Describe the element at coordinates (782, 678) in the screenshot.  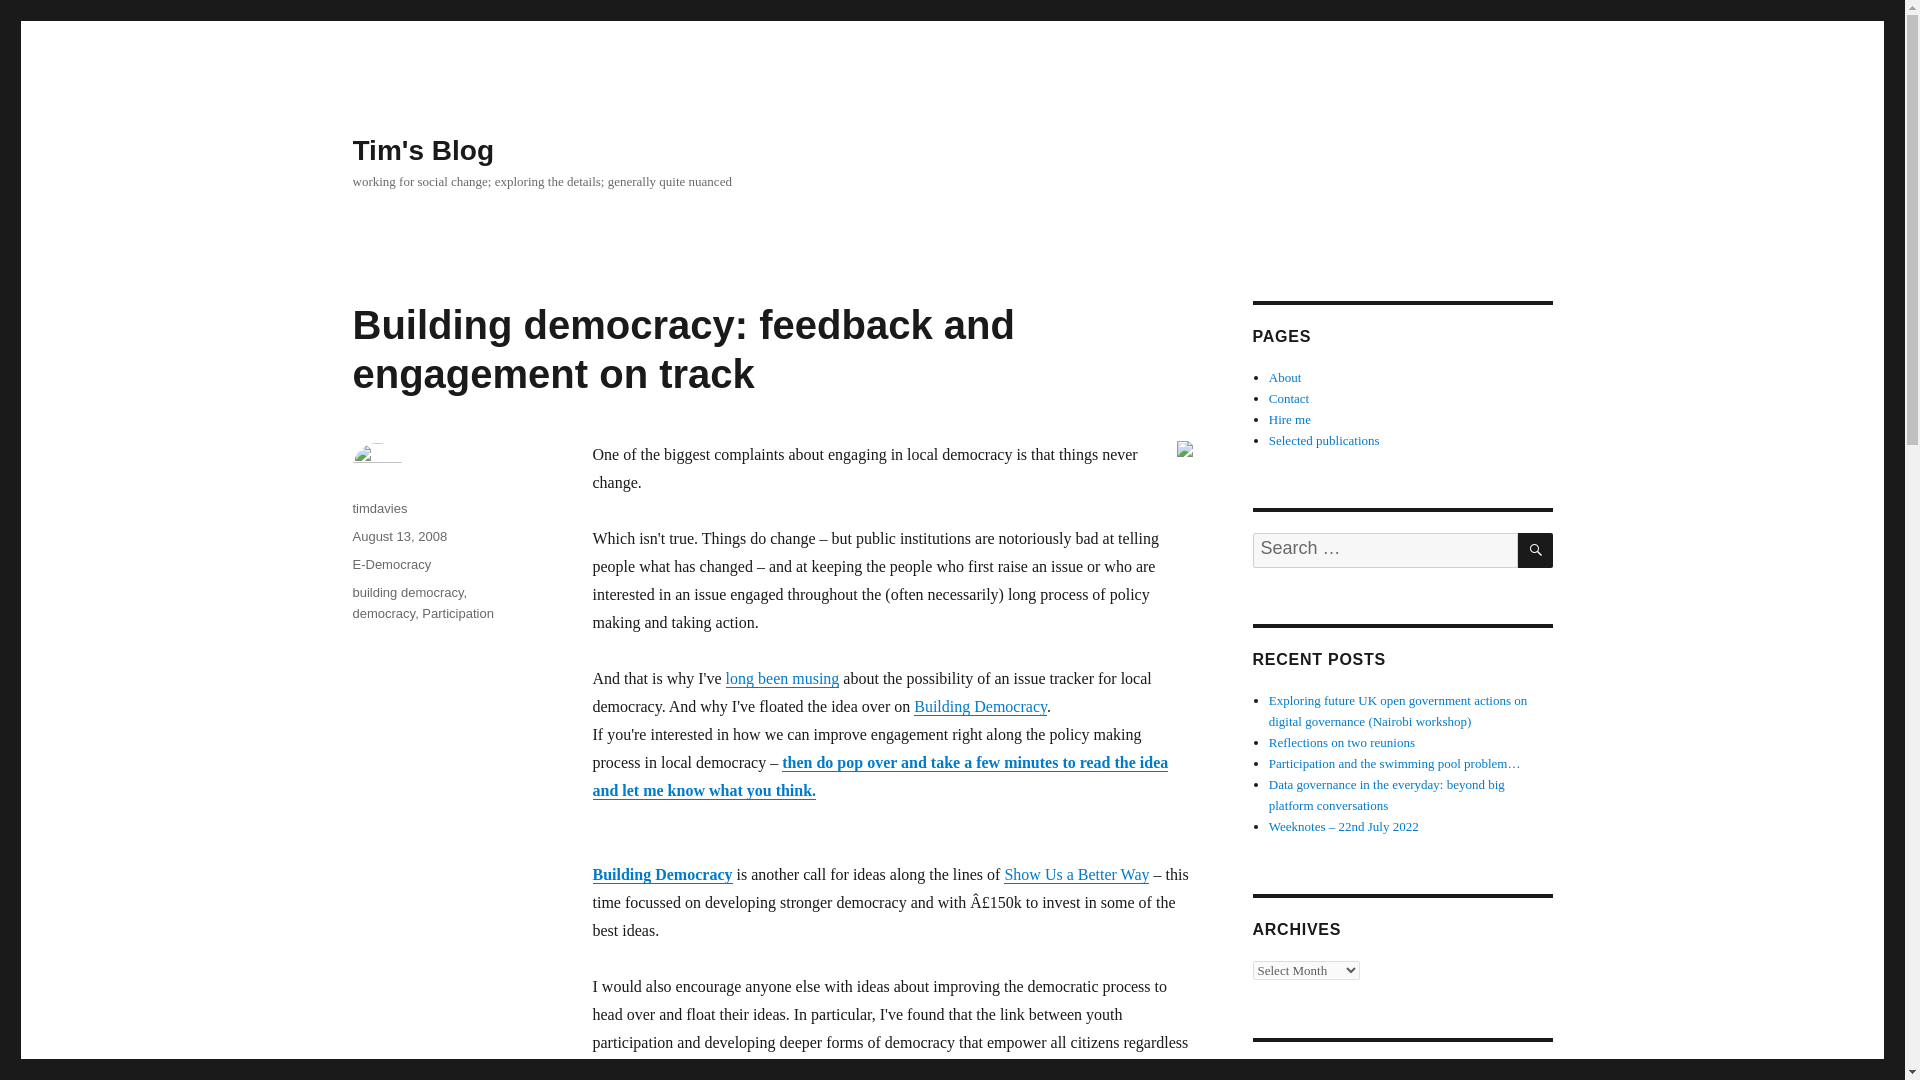
I see `long been musing` at that location.